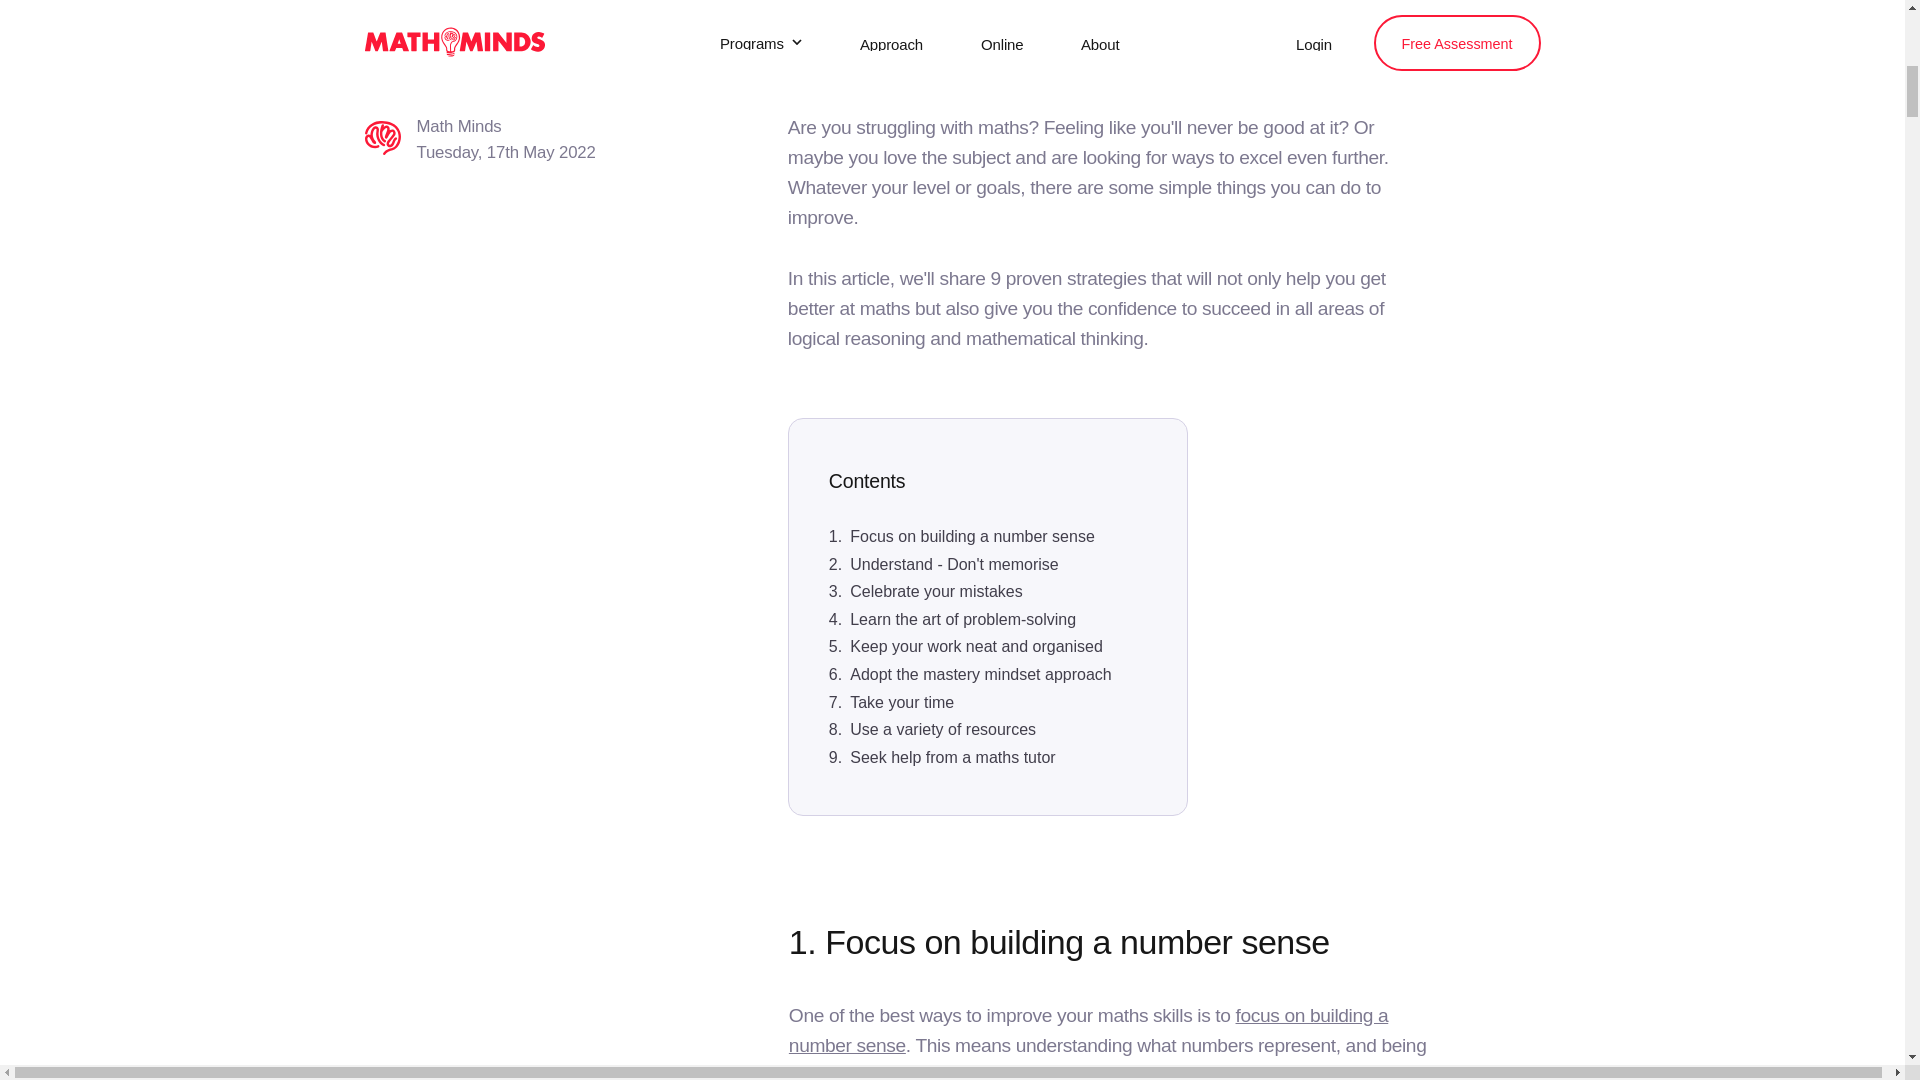 The height and width of the screenshot is (1080, 1920). I want to click on Seek help from a maths tutor, so click(952, 758).